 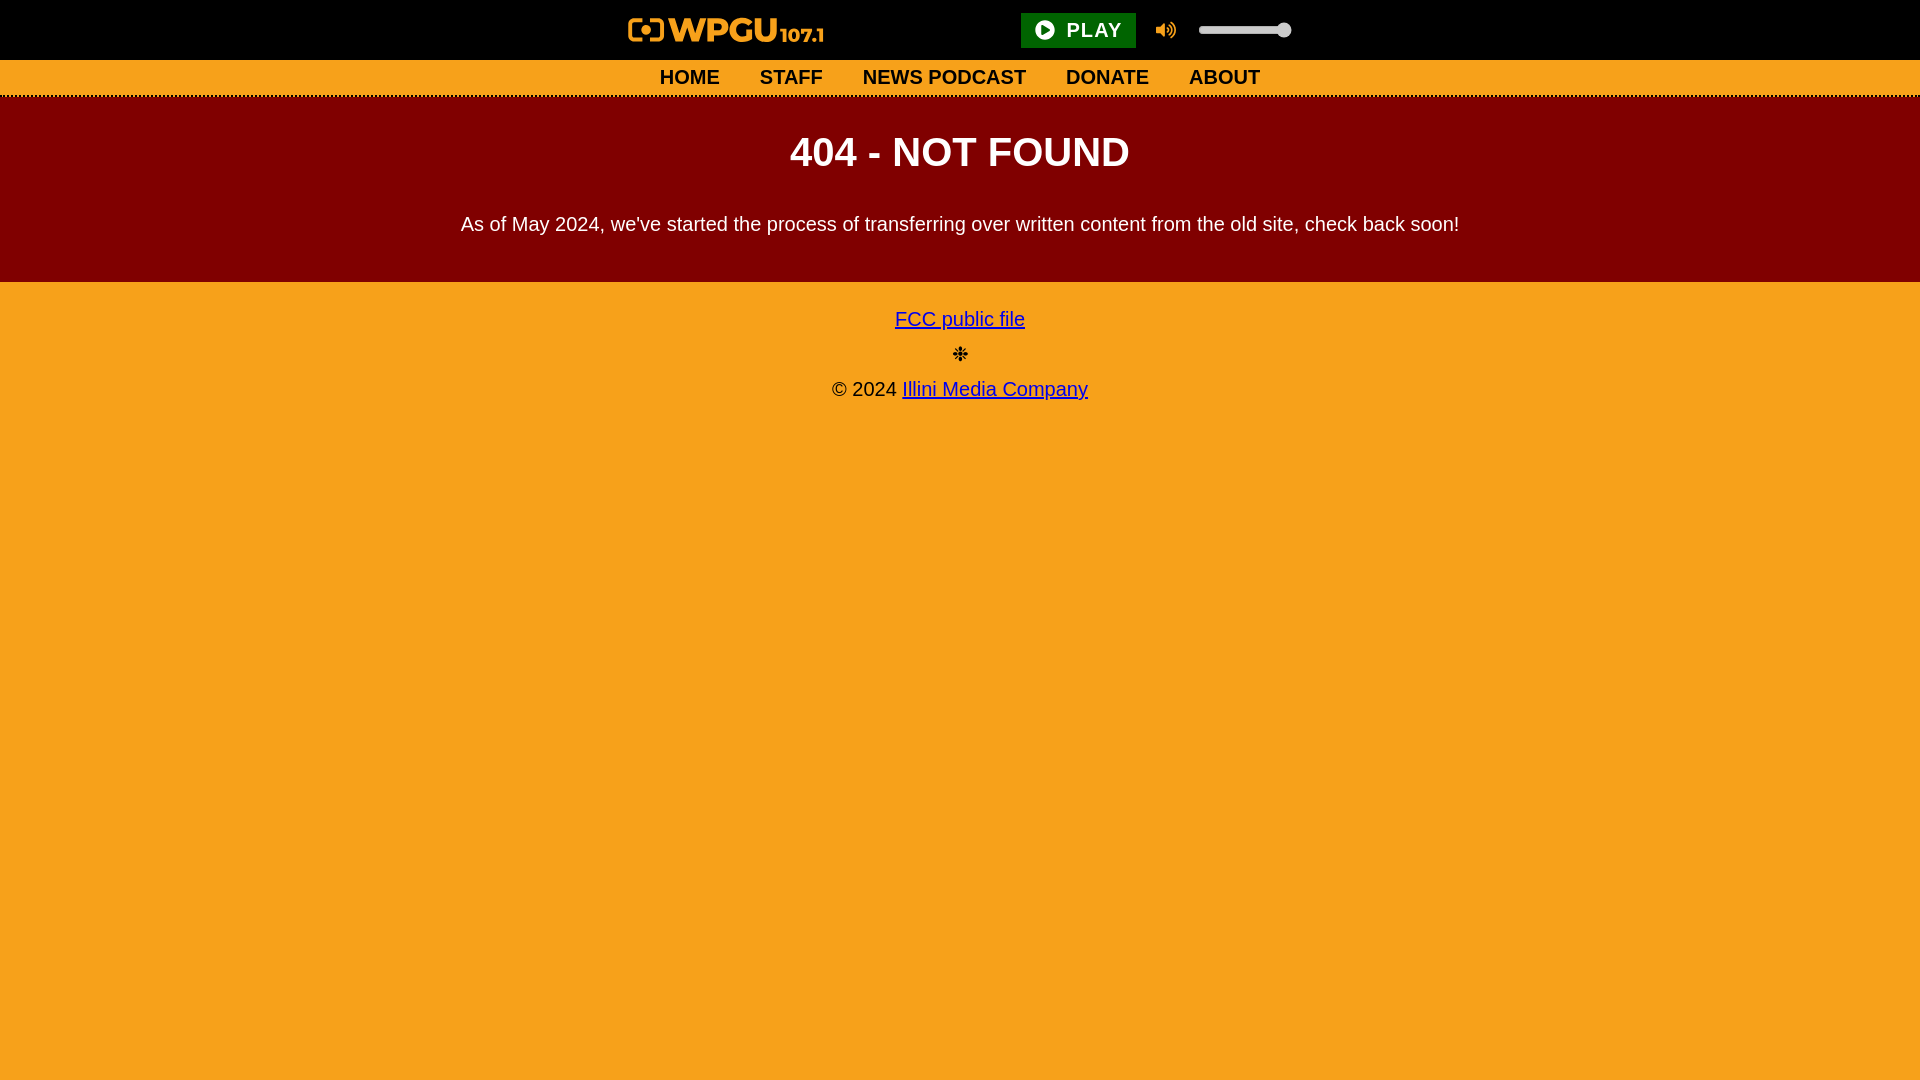 I want to click on FCC public file, so click(x=960, y=319).